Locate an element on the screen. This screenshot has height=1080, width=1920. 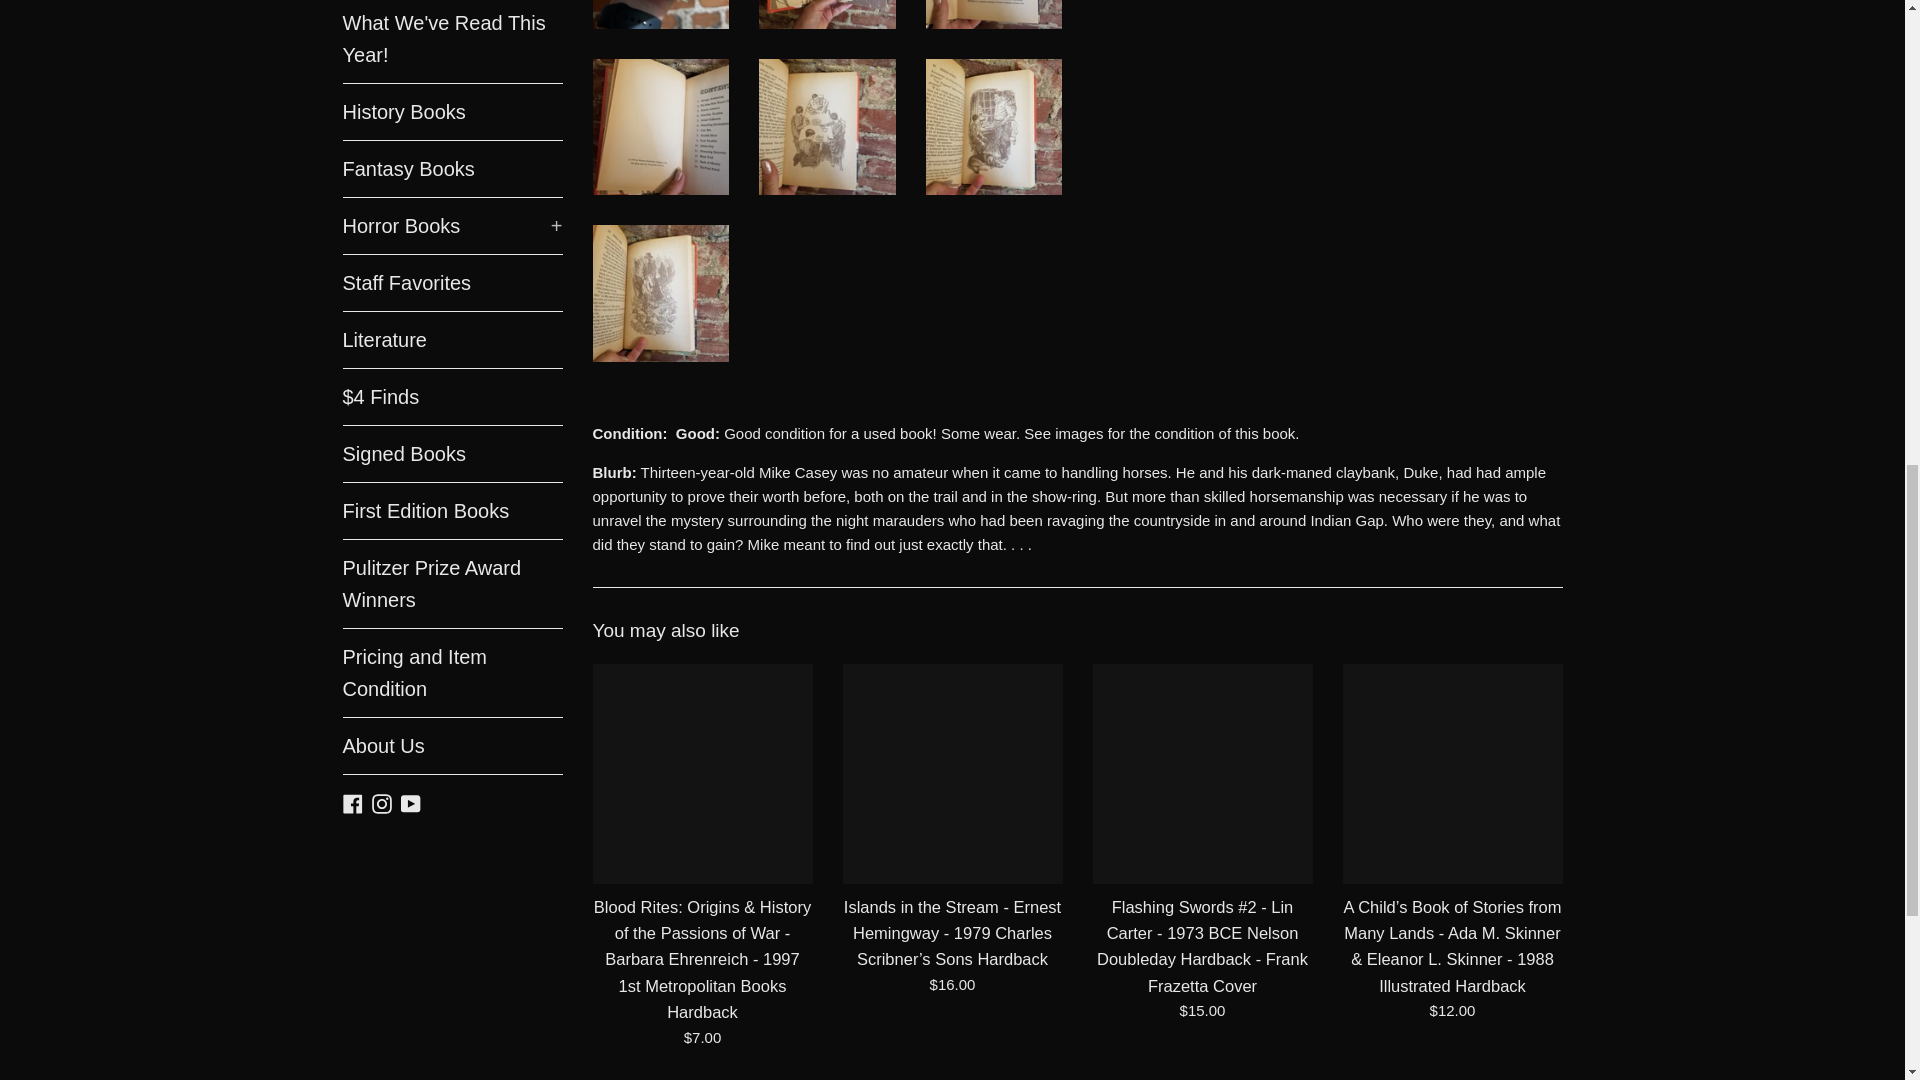
Postmarked from the Stars on Facebook is located at coordinates (352, 801).